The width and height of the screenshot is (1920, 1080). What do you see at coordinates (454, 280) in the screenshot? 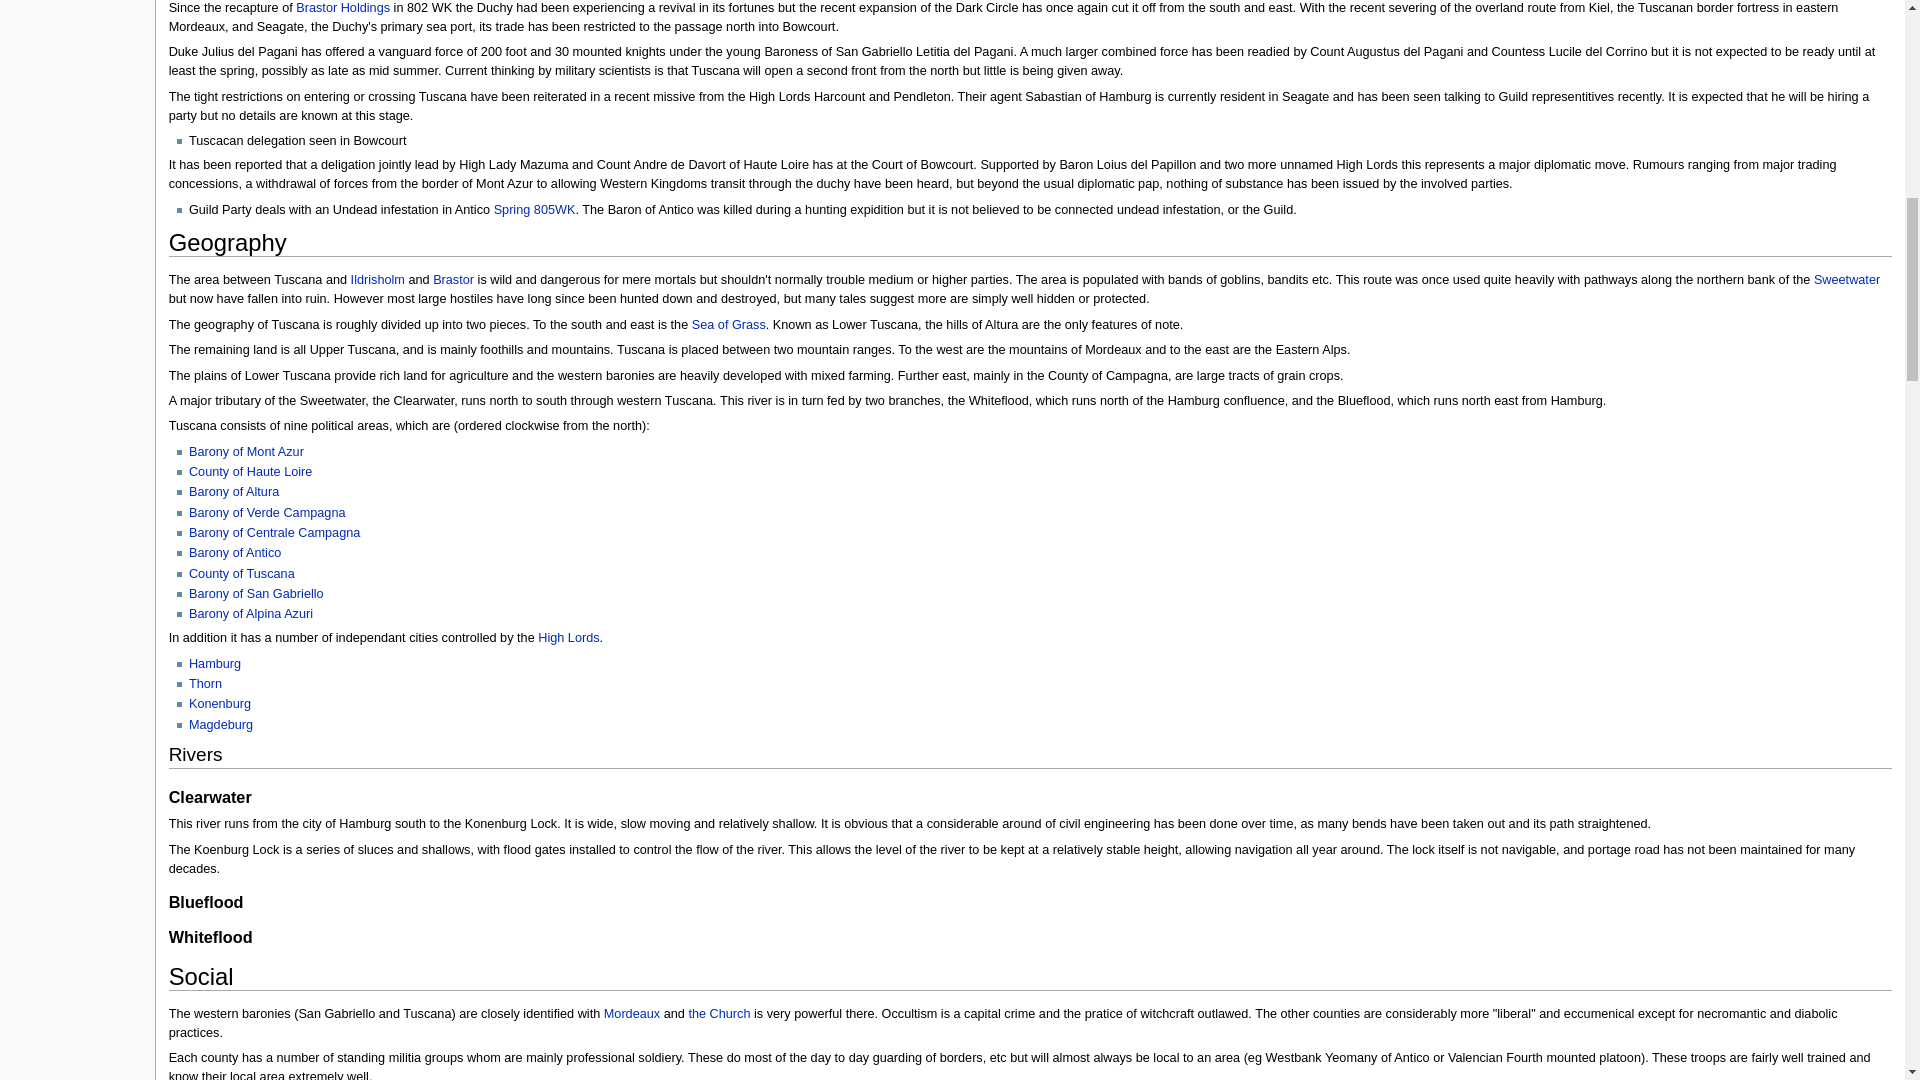
I see `Brastor` at bounding box center [454, 280].